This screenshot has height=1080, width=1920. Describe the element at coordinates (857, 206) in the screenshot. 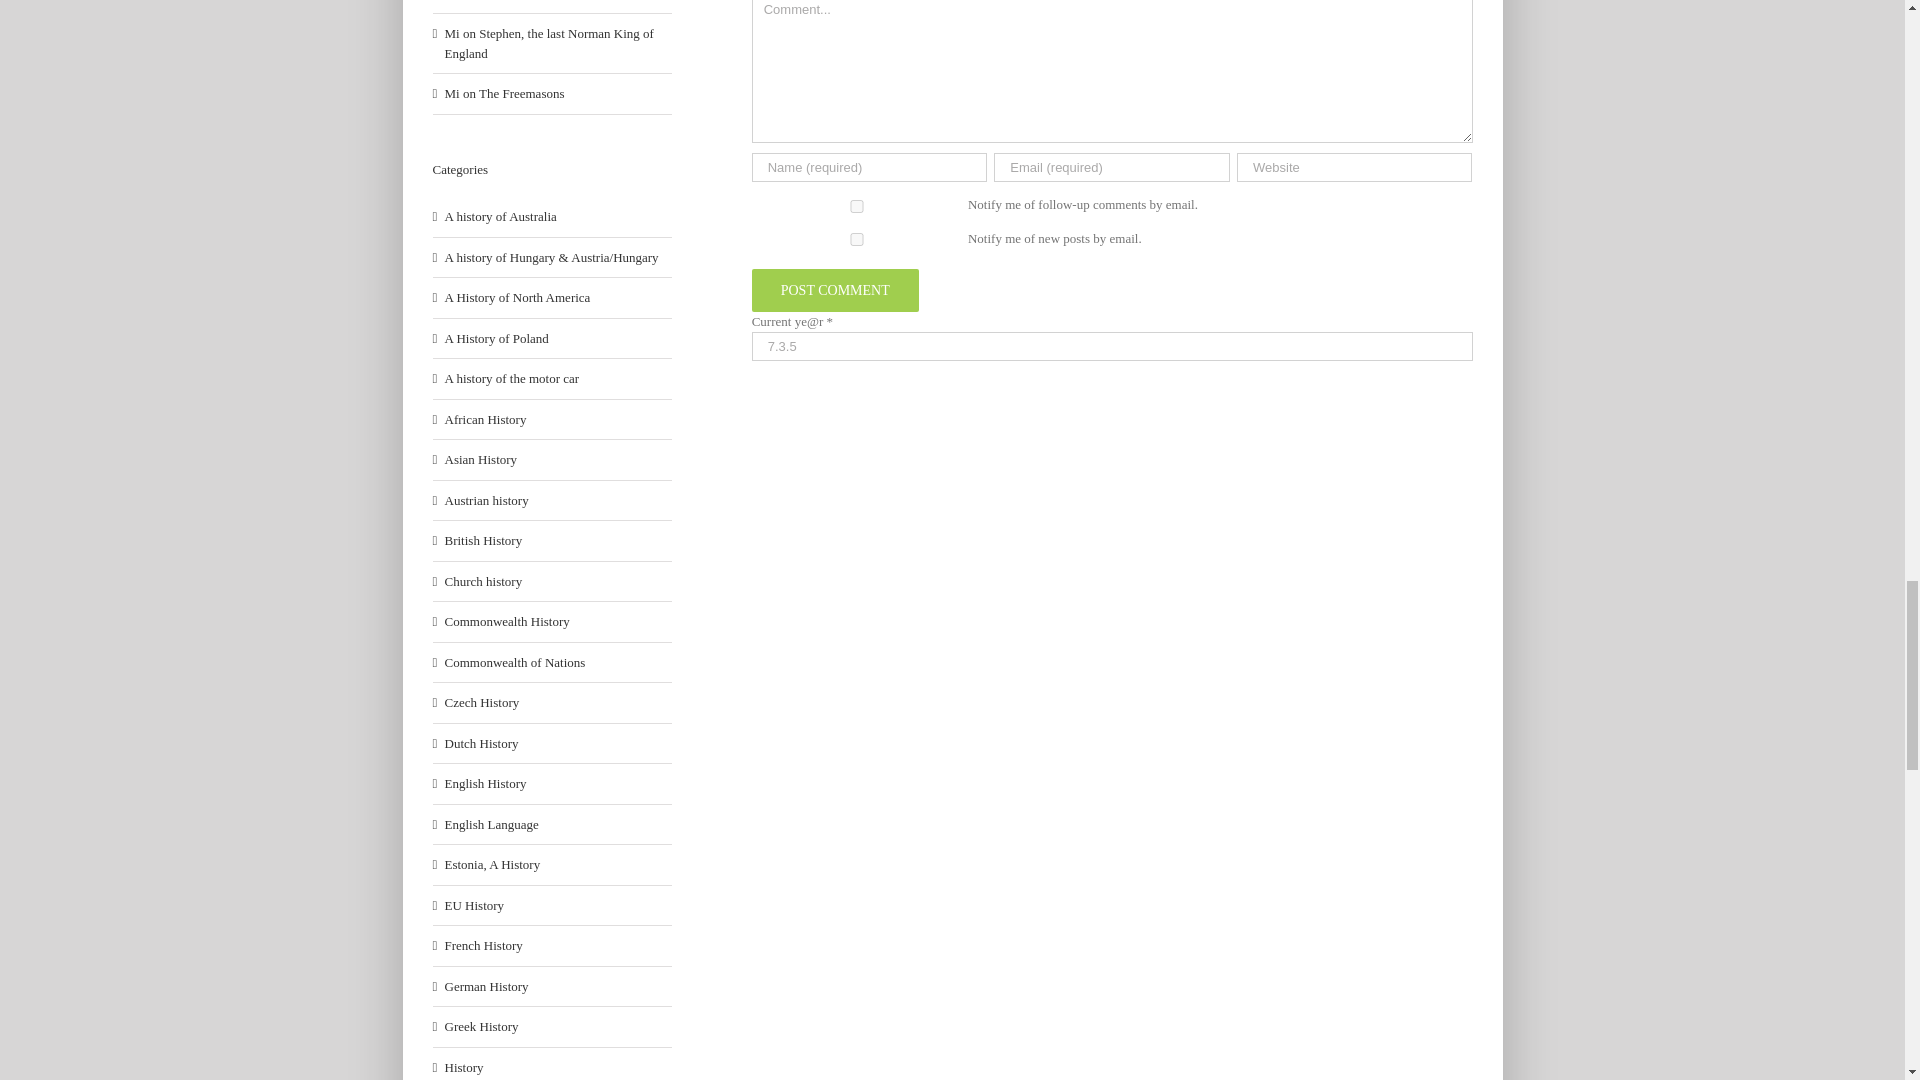

I see `subscribe` at that location.